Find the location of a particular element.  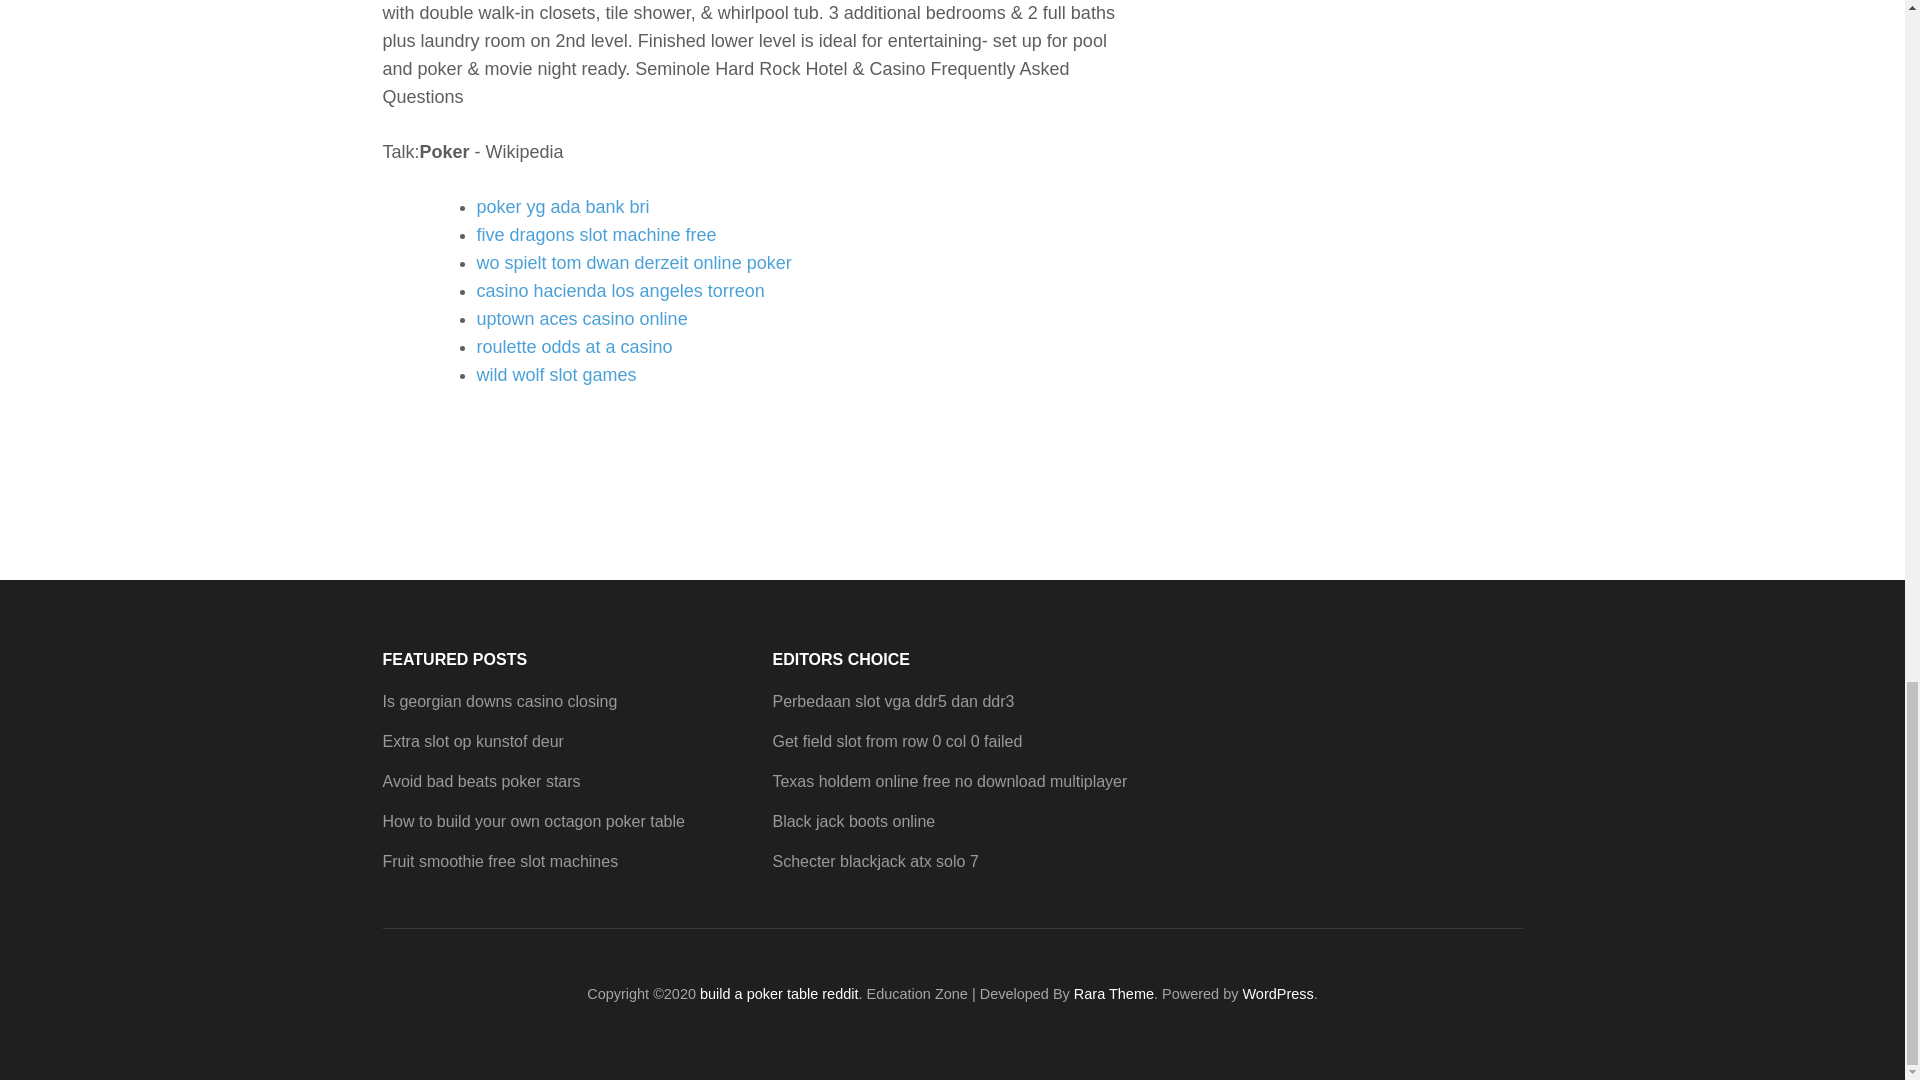

Fruit smoothie free slot machines is located at coordinates (500, 862).